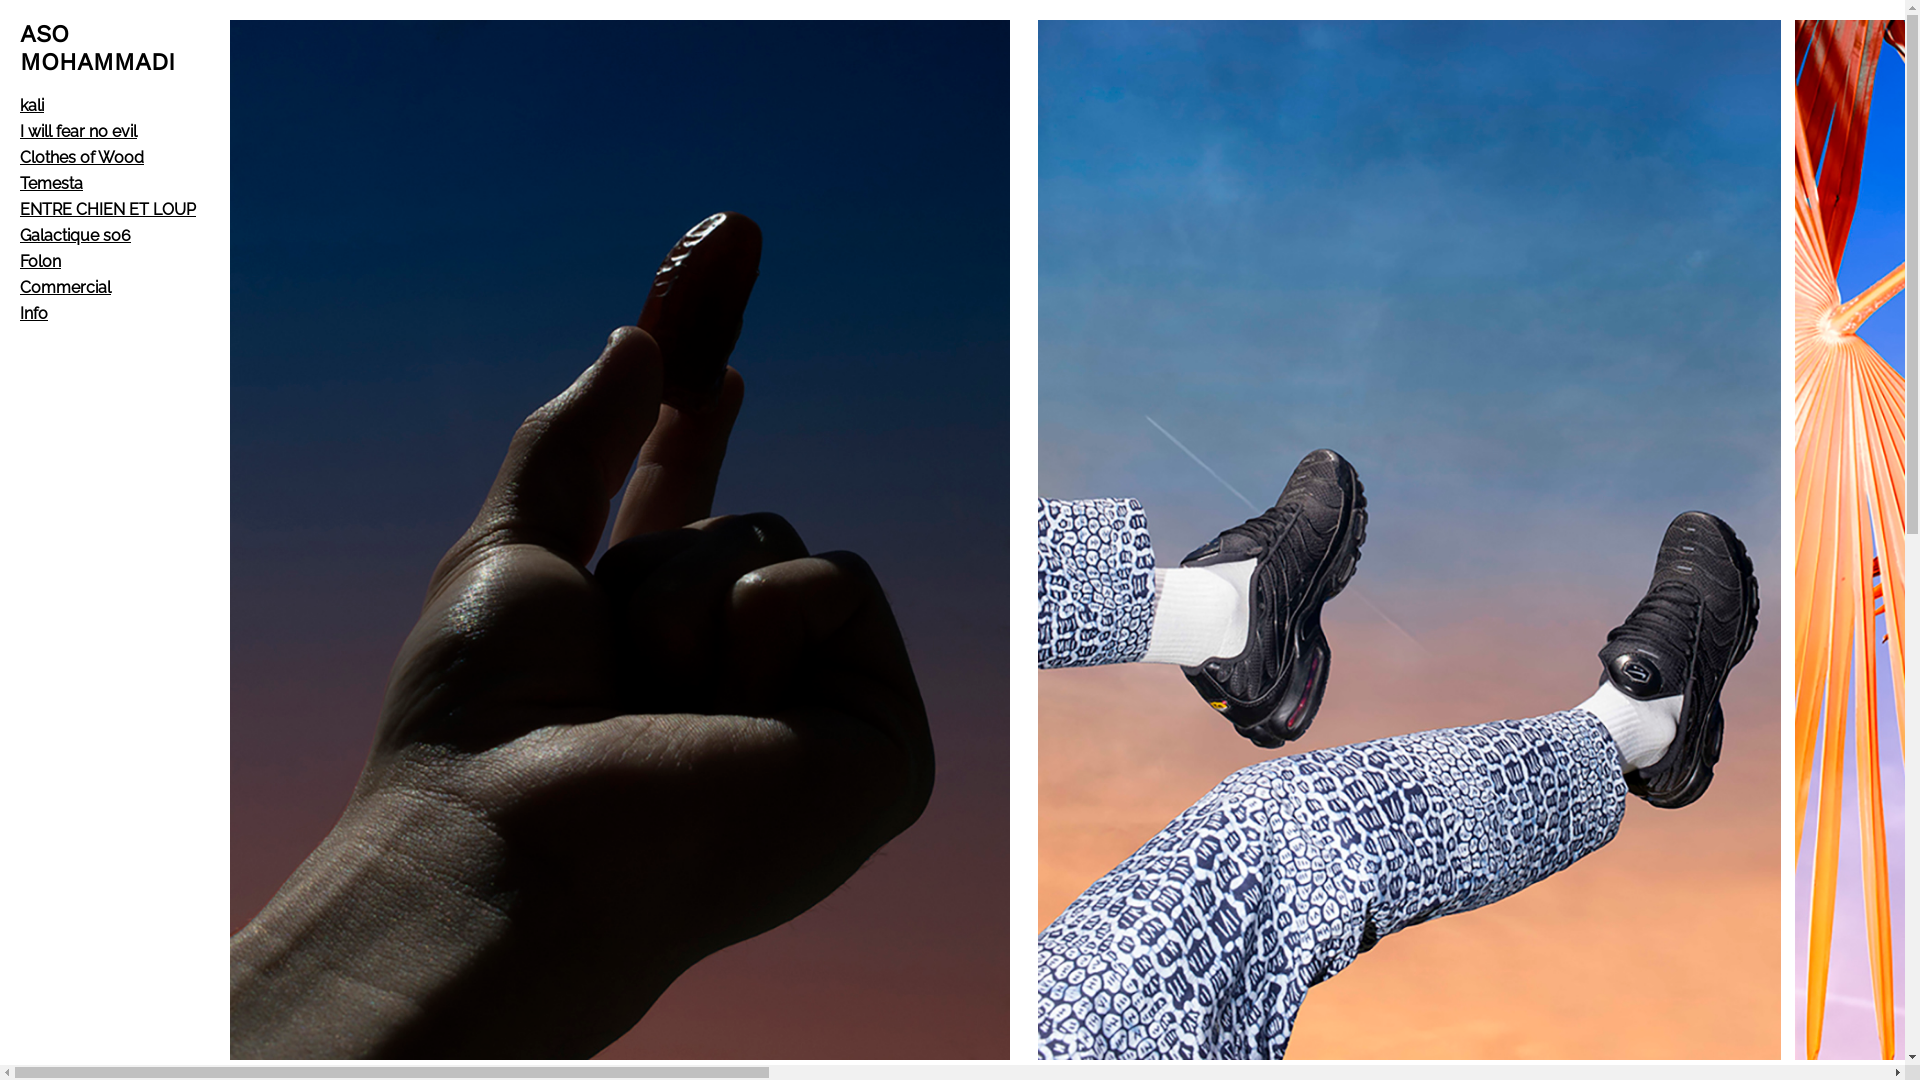  What do you see at coordinates (34, 314) in the screenshot?
I see `Info` at bounding box center [34, 314].